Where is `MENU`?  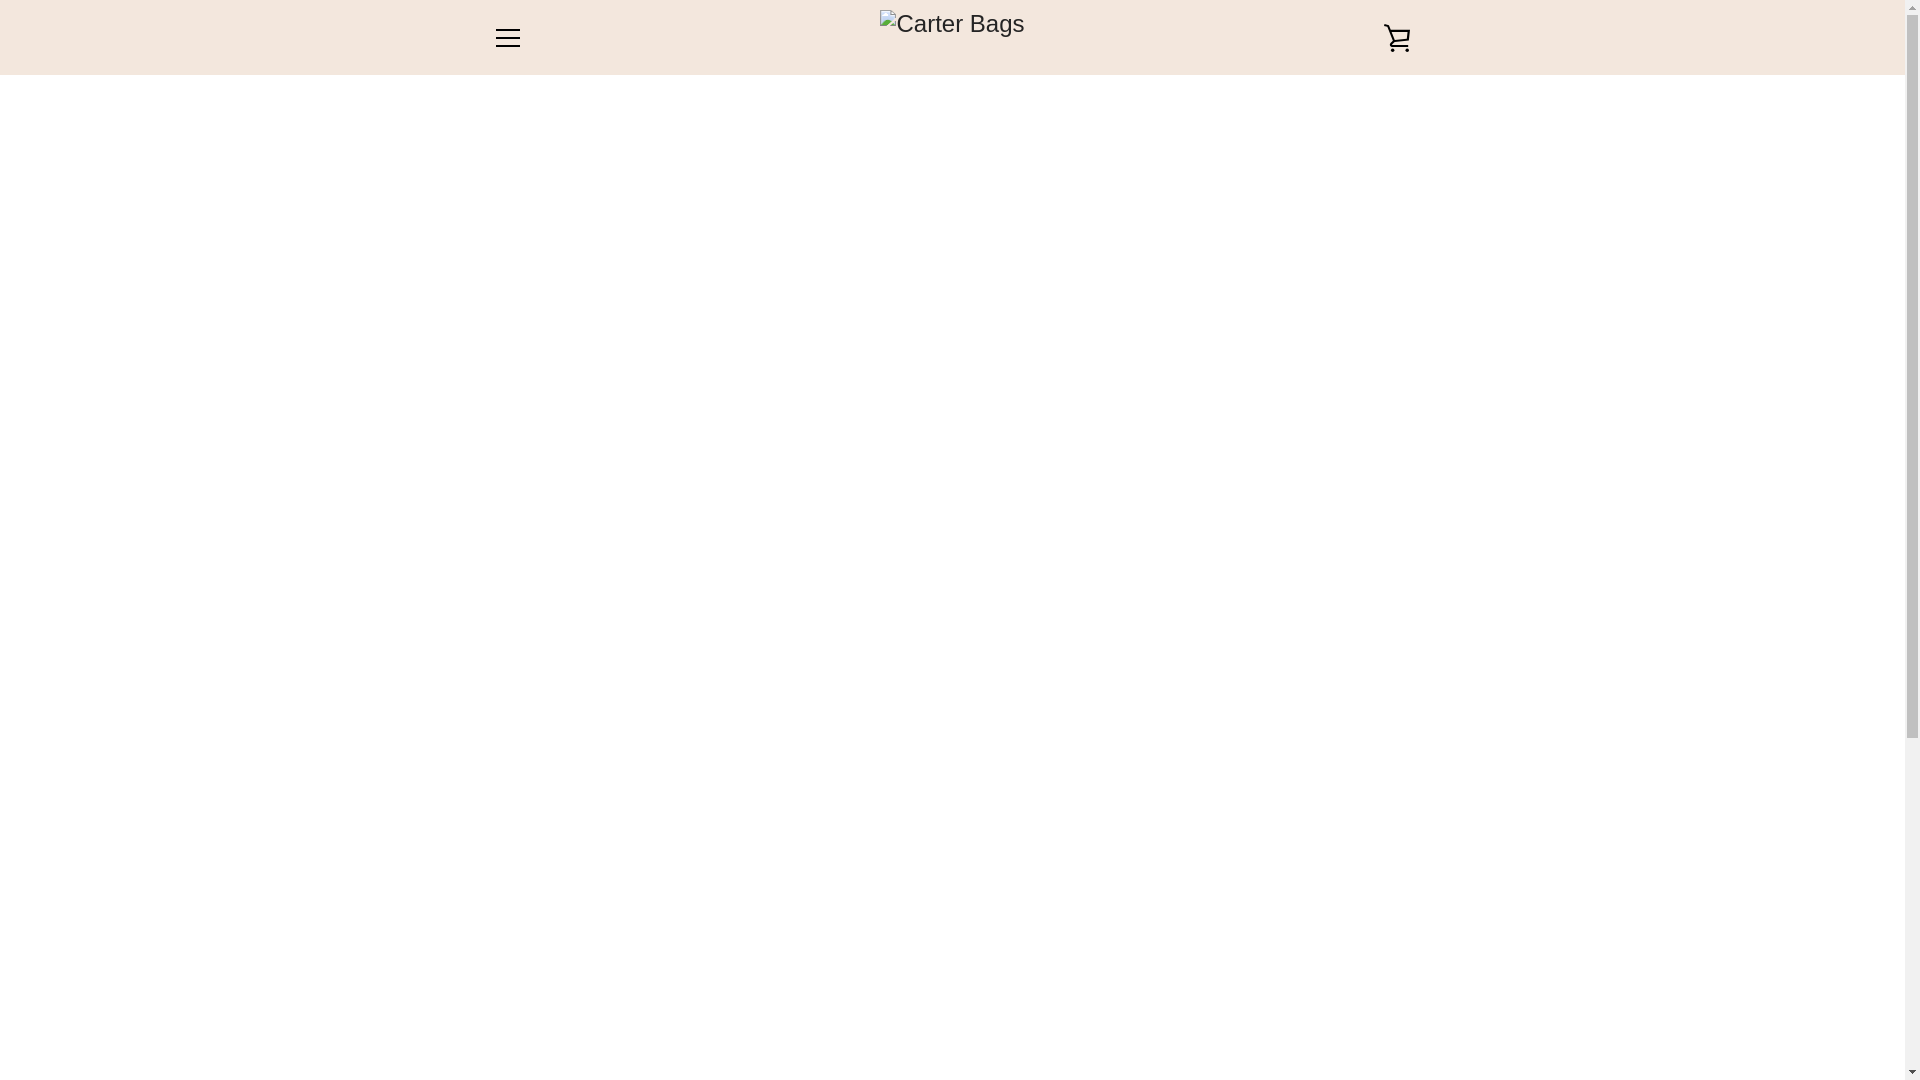 MENU is located at coordinates (506, 36).